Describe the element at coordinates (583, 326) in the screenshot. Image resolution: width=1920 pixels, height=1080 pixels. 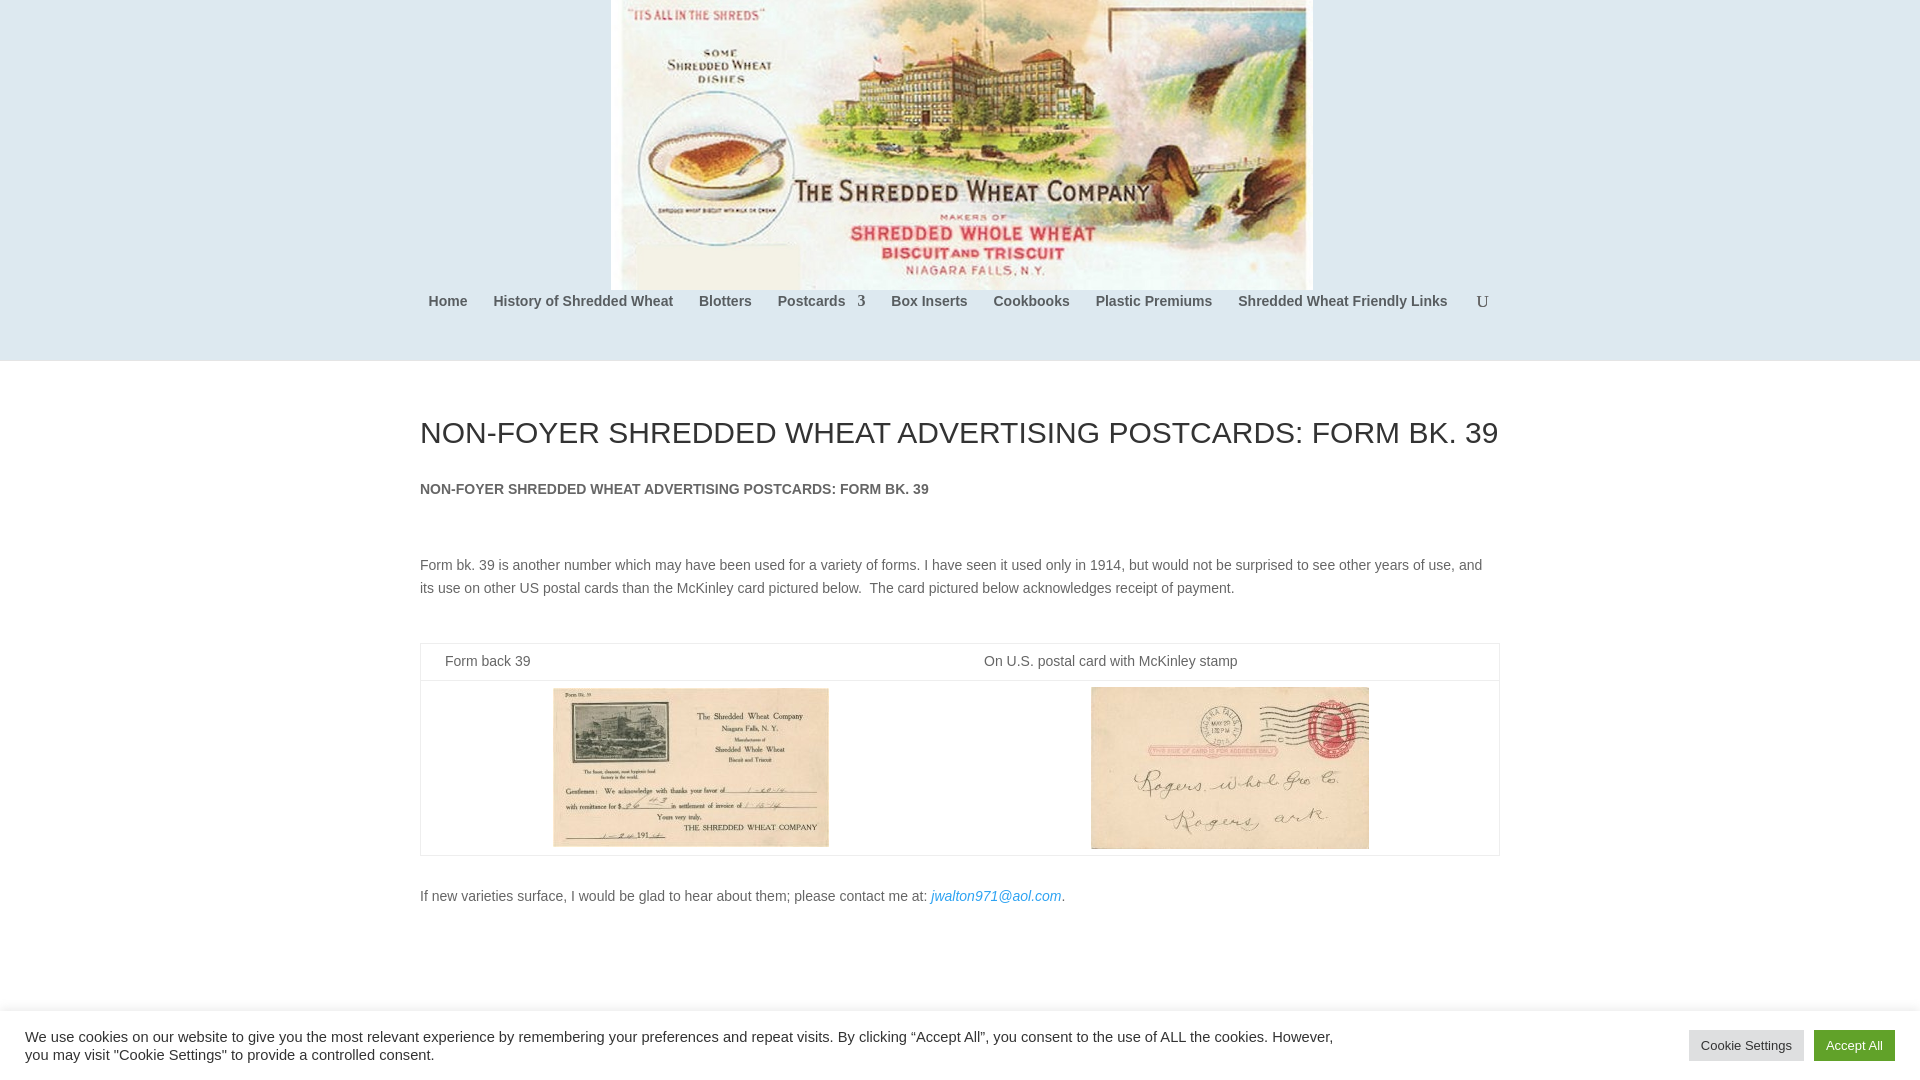
I see `History of Shredded Wheat` at that location.